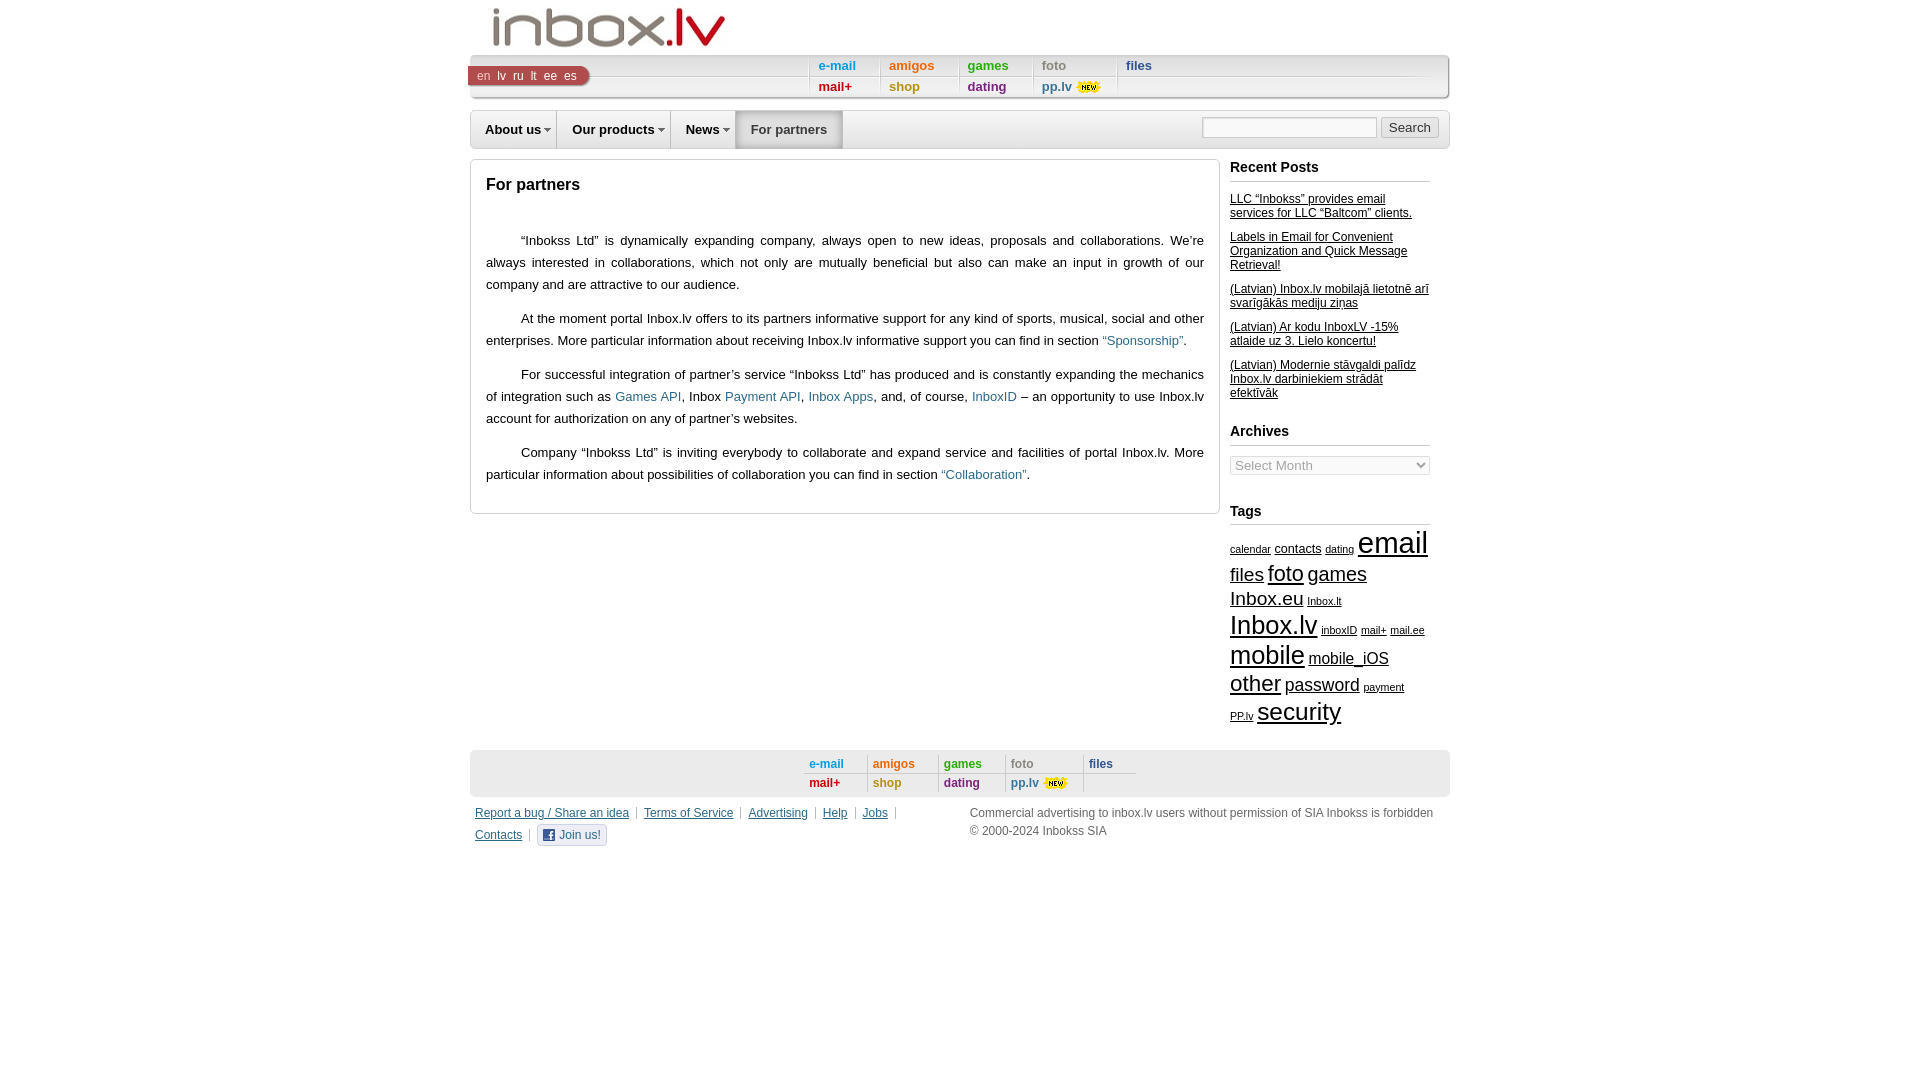 This screenshot has height=1080, width=1920. What do you see at coordinates (484, 76) in the screenshot?
I see `en` at bounding box center [484, 76].